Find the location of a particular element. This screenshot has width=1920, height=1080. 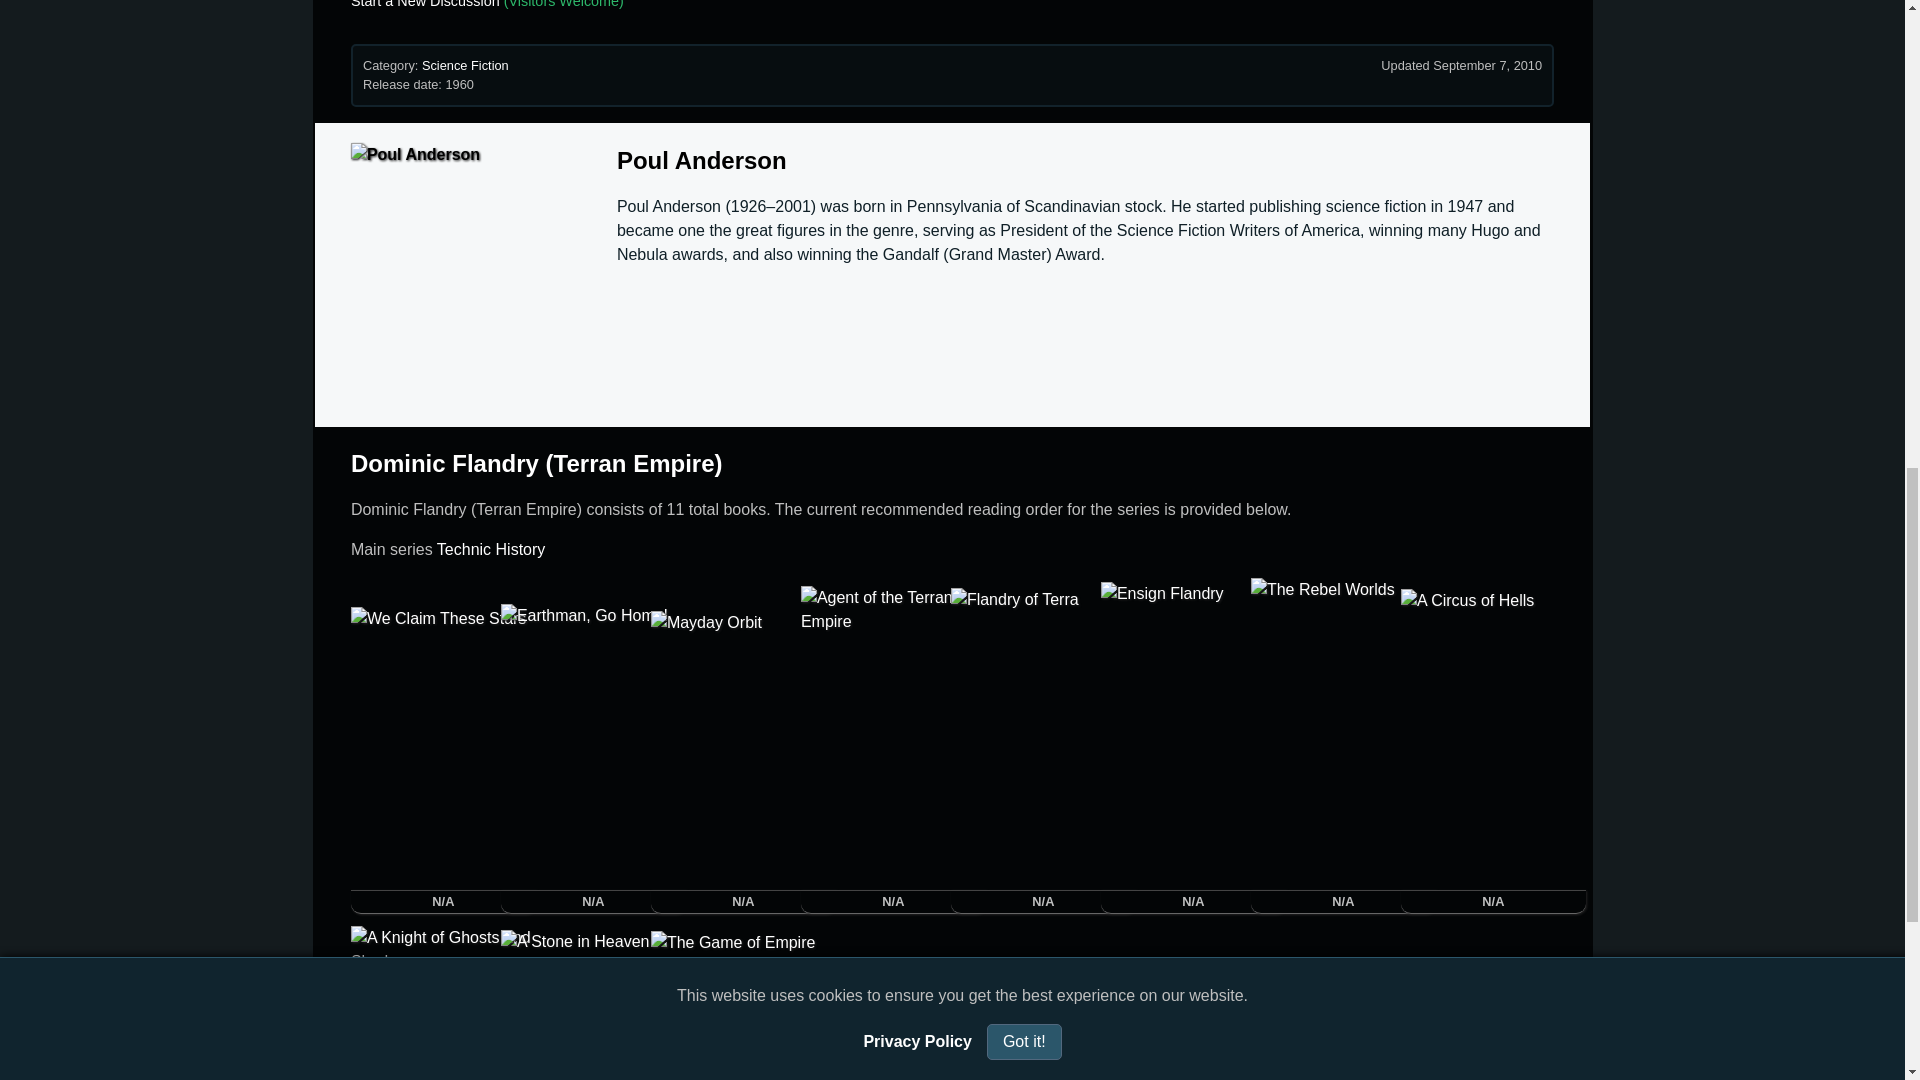

Flandry of Terra by Poul Anderson is located at coordinates (1043, 738).